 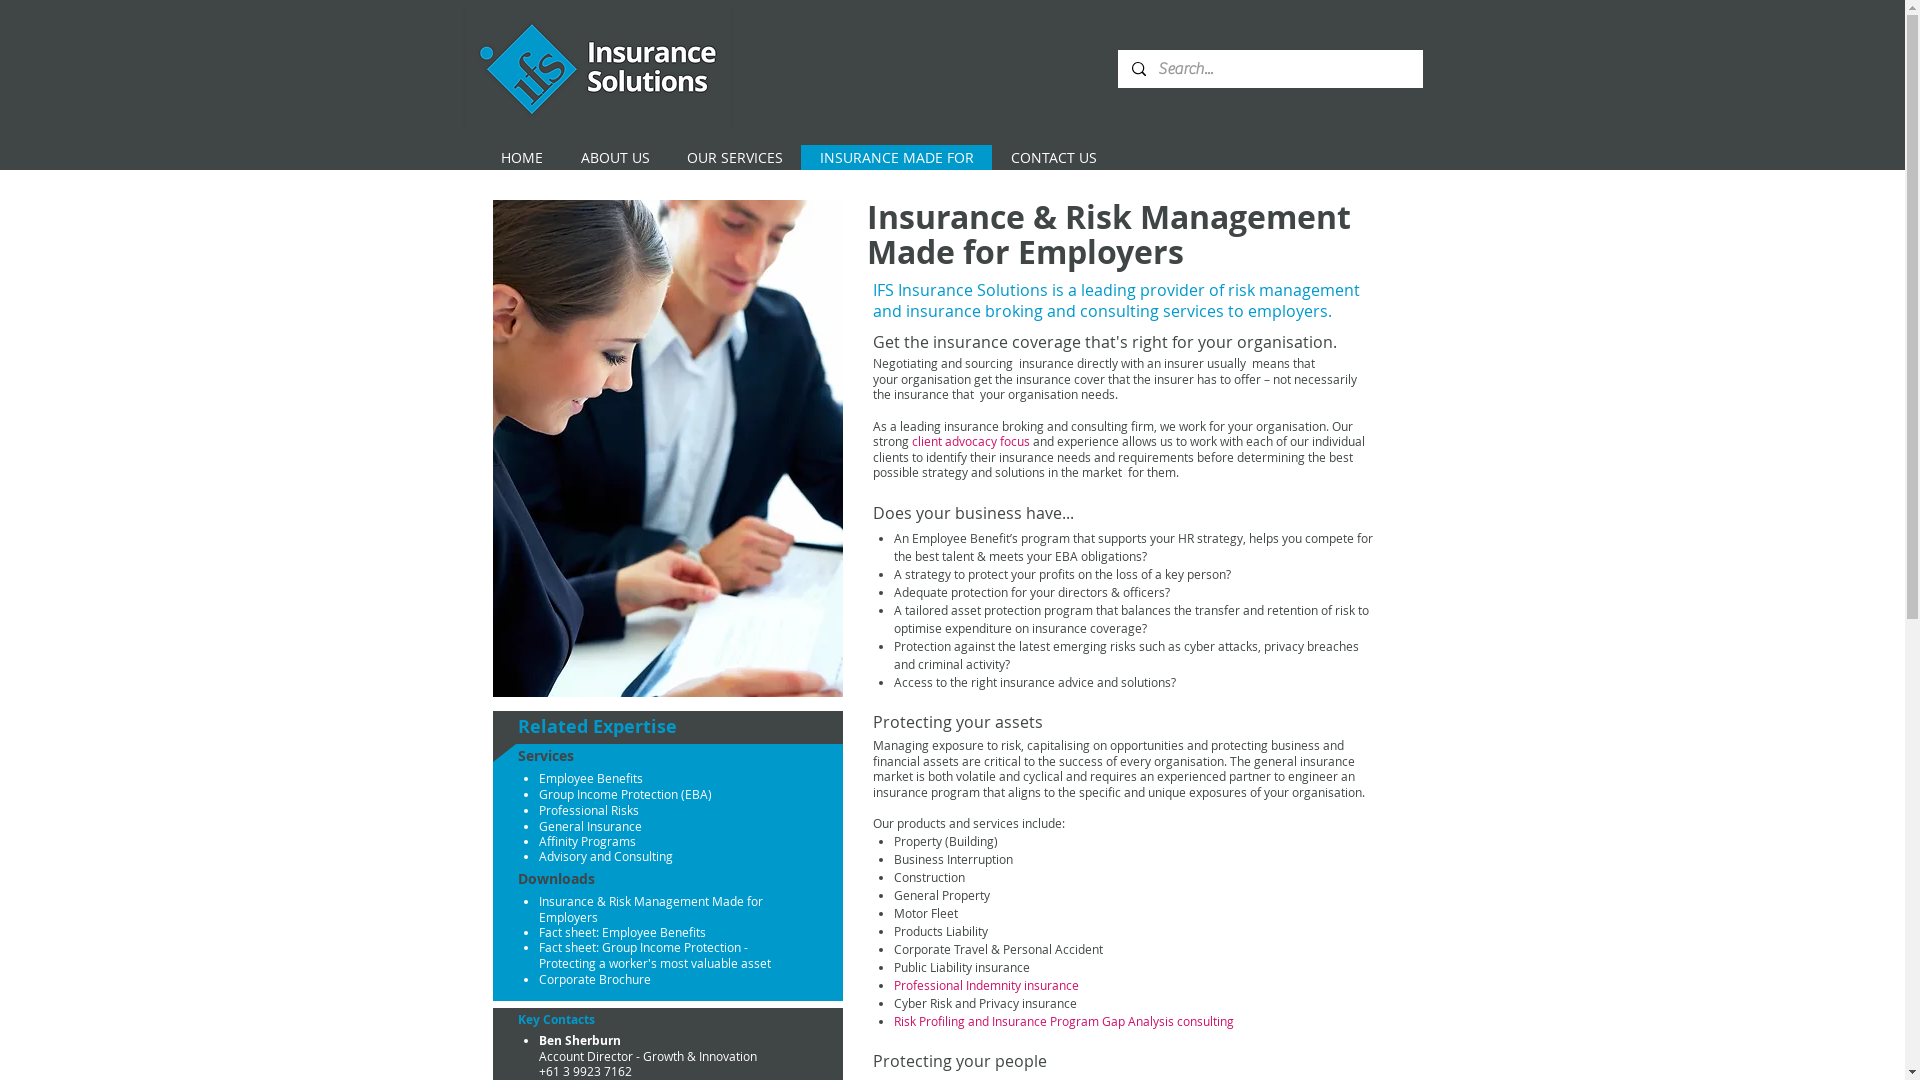 I want to click on Professional Indemnity insurance, so click(x=986, y=985).